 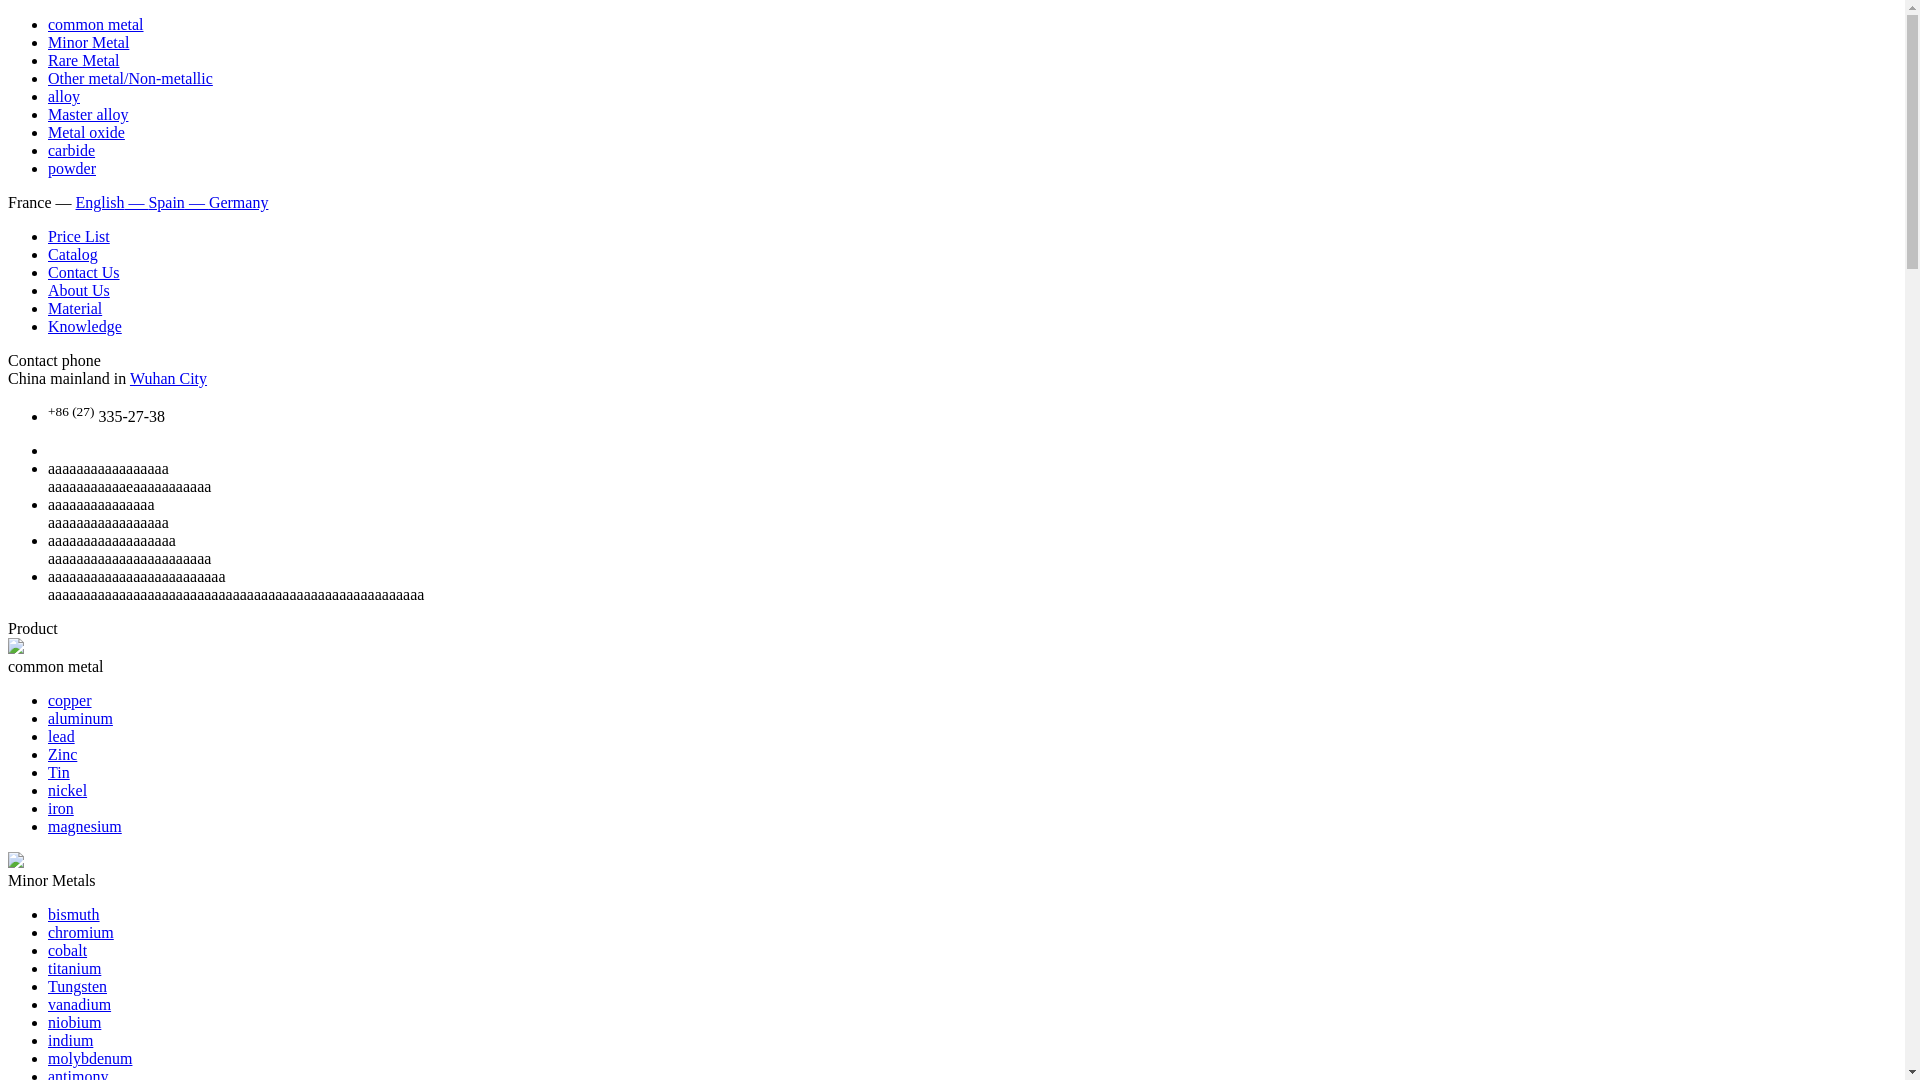 What do you see at coordinates (78, 986) in the screenshot?
I see `Tungsten` at bounding box center [78, 986].